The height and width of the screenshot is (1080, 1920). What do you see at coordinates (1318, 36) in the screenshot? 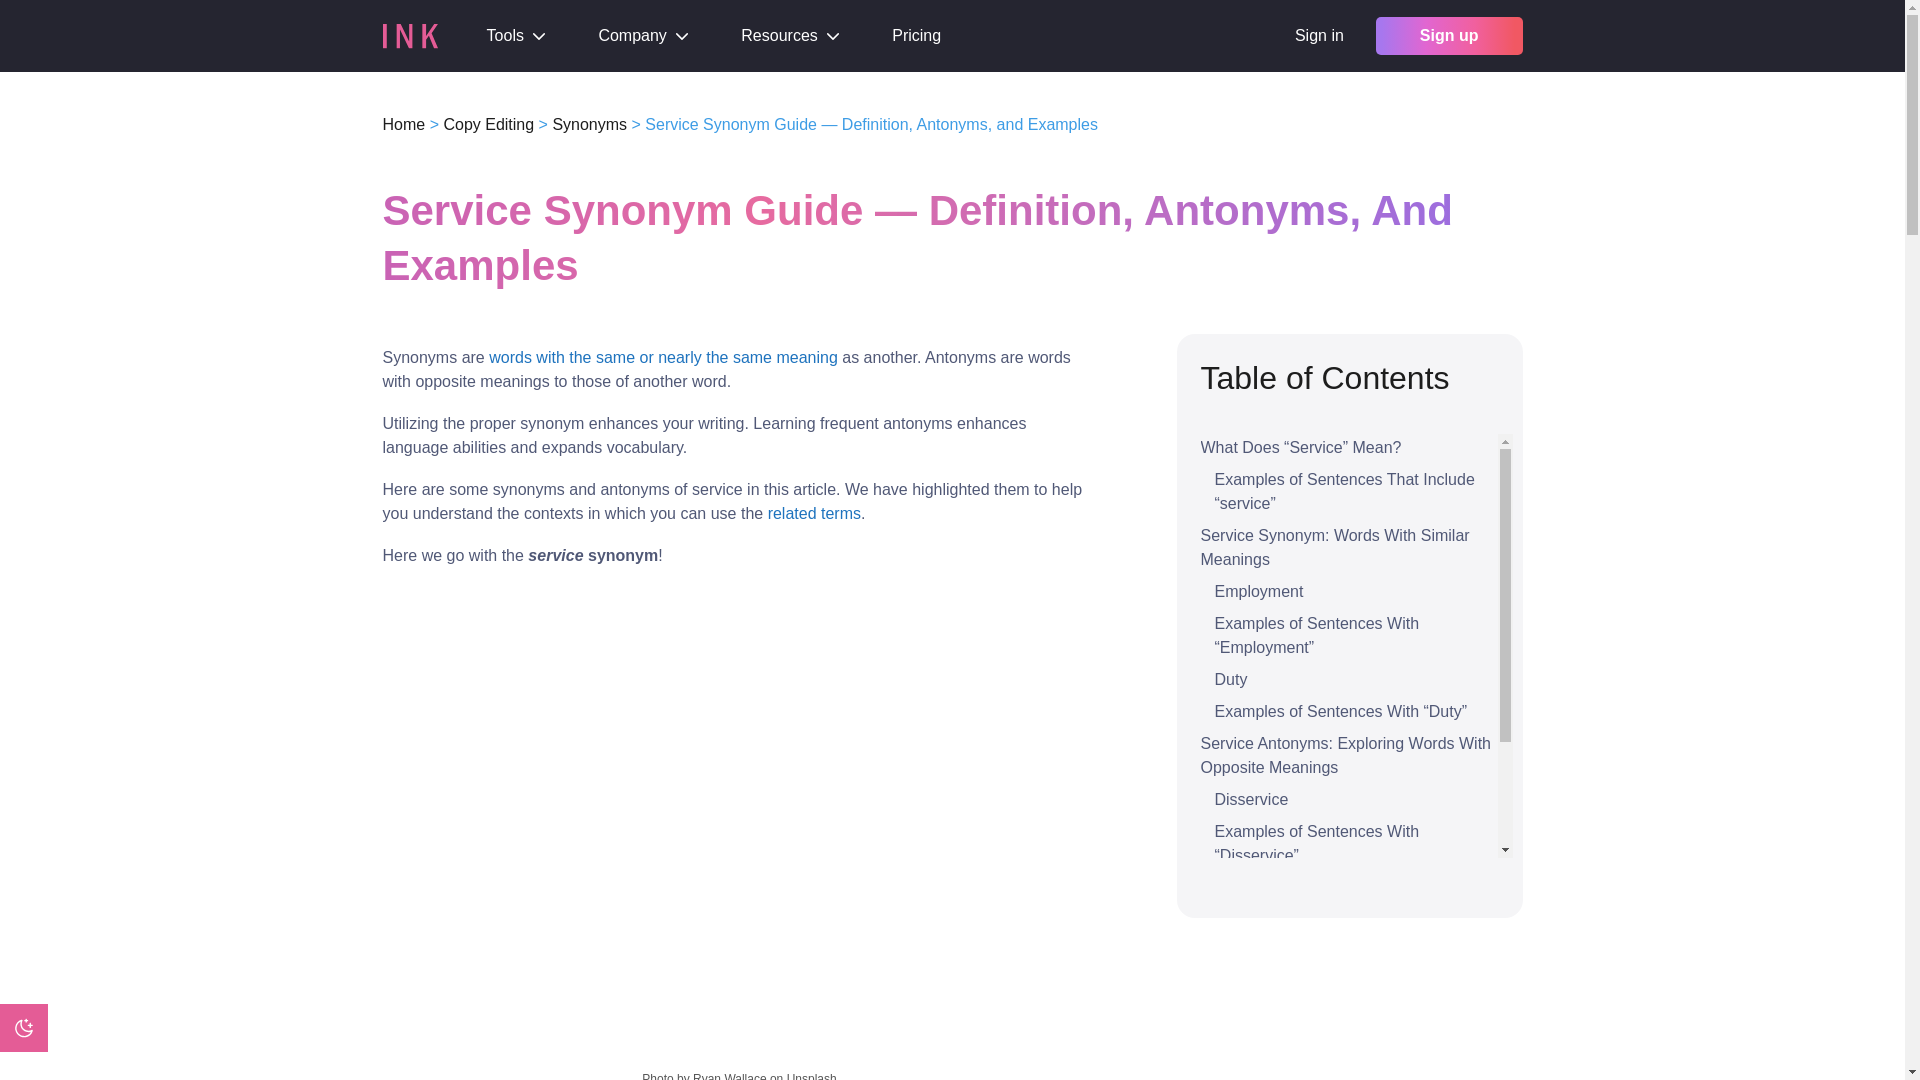
I see `Sign in` at bounding box center [1318, 36].